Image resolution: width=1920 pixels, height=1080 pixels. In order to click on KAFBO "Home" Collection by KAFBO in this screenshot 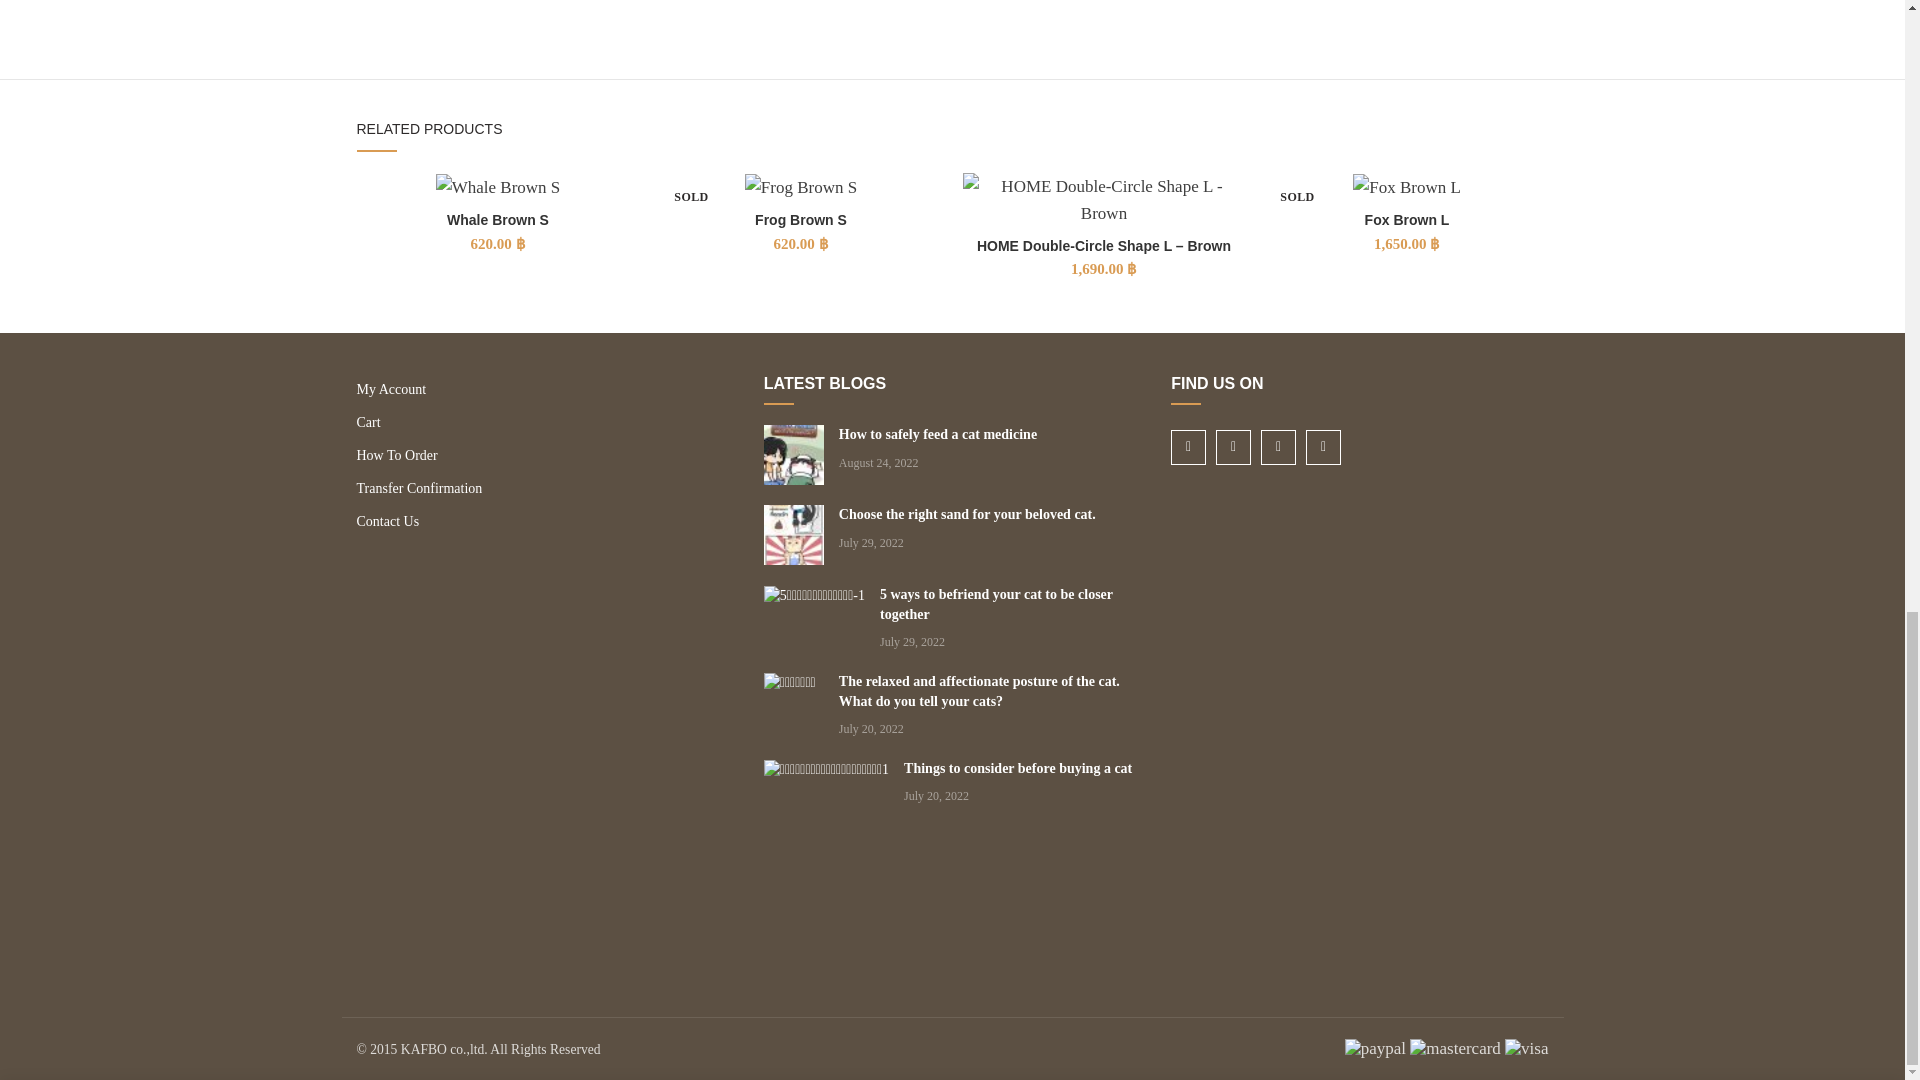, I will do `click(606, 5)`.